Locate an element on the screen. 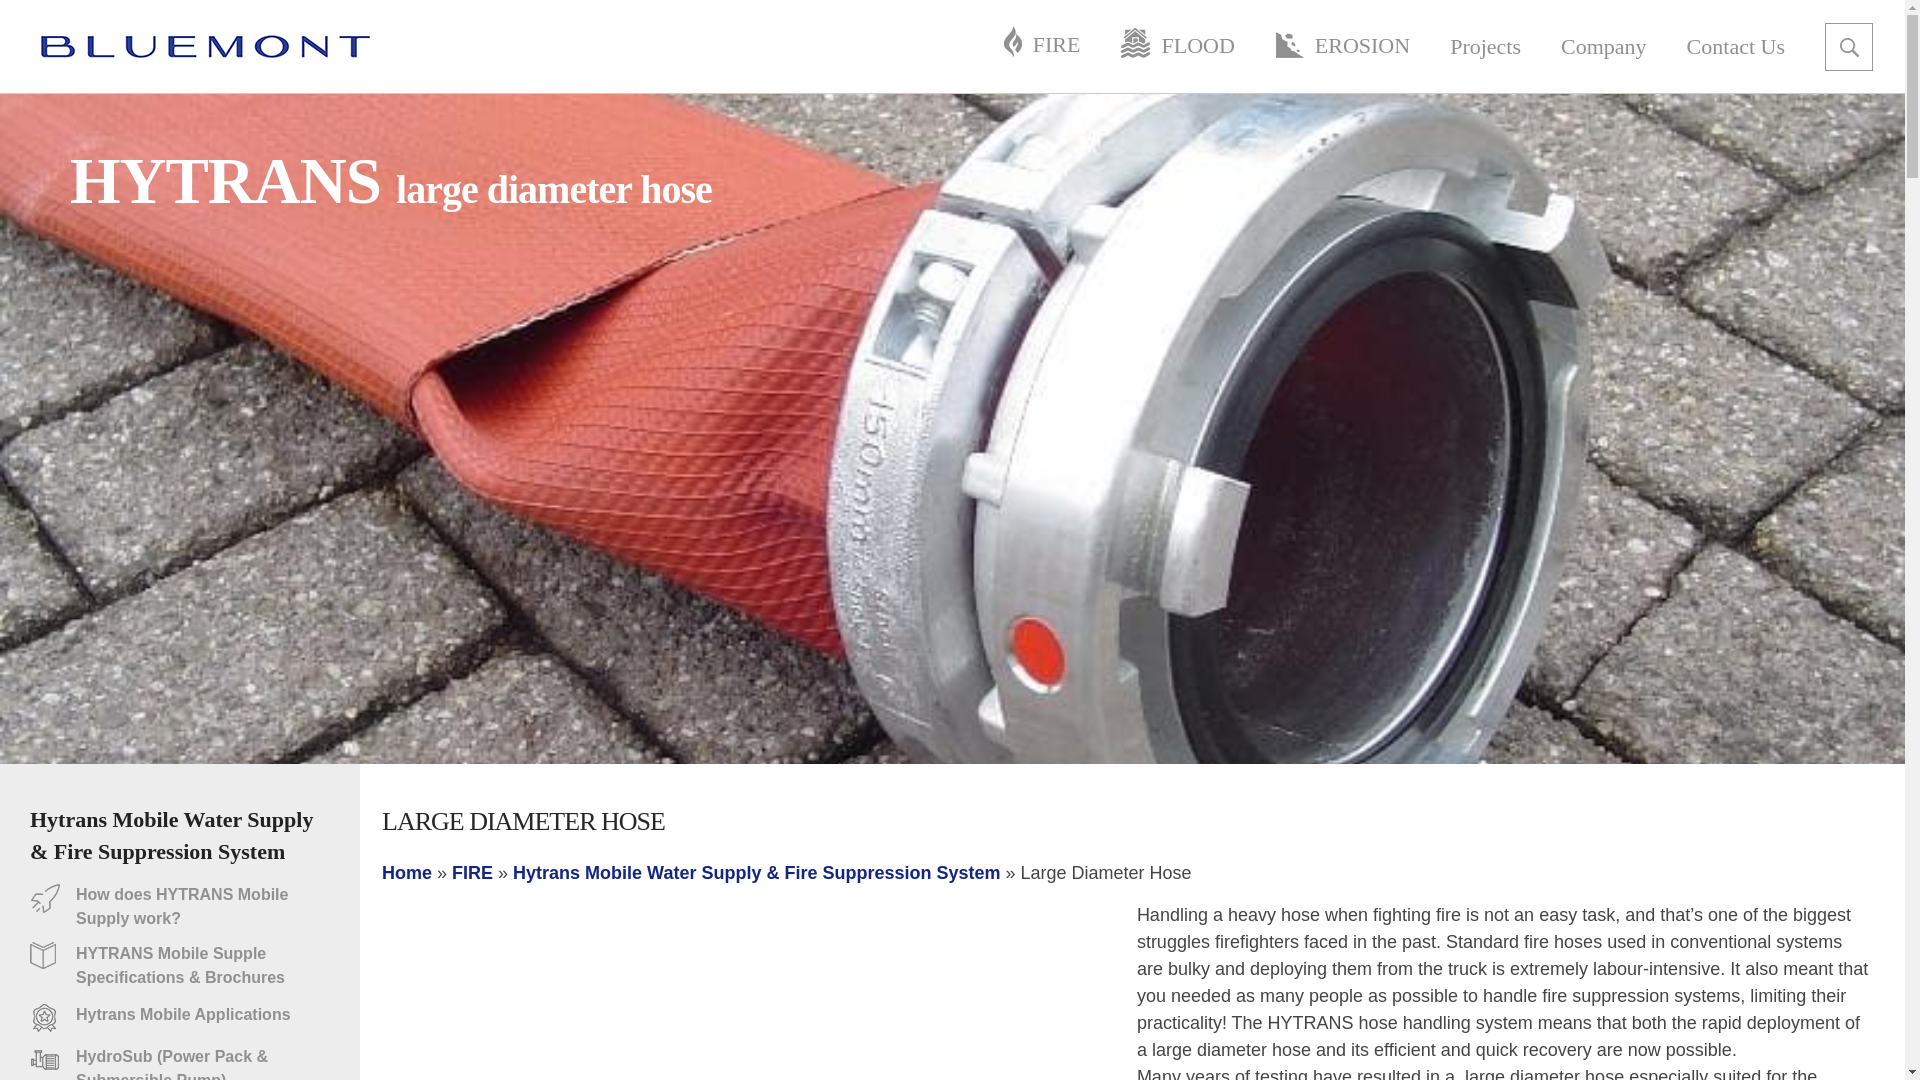  Company is located at coordinates (1604, 46).